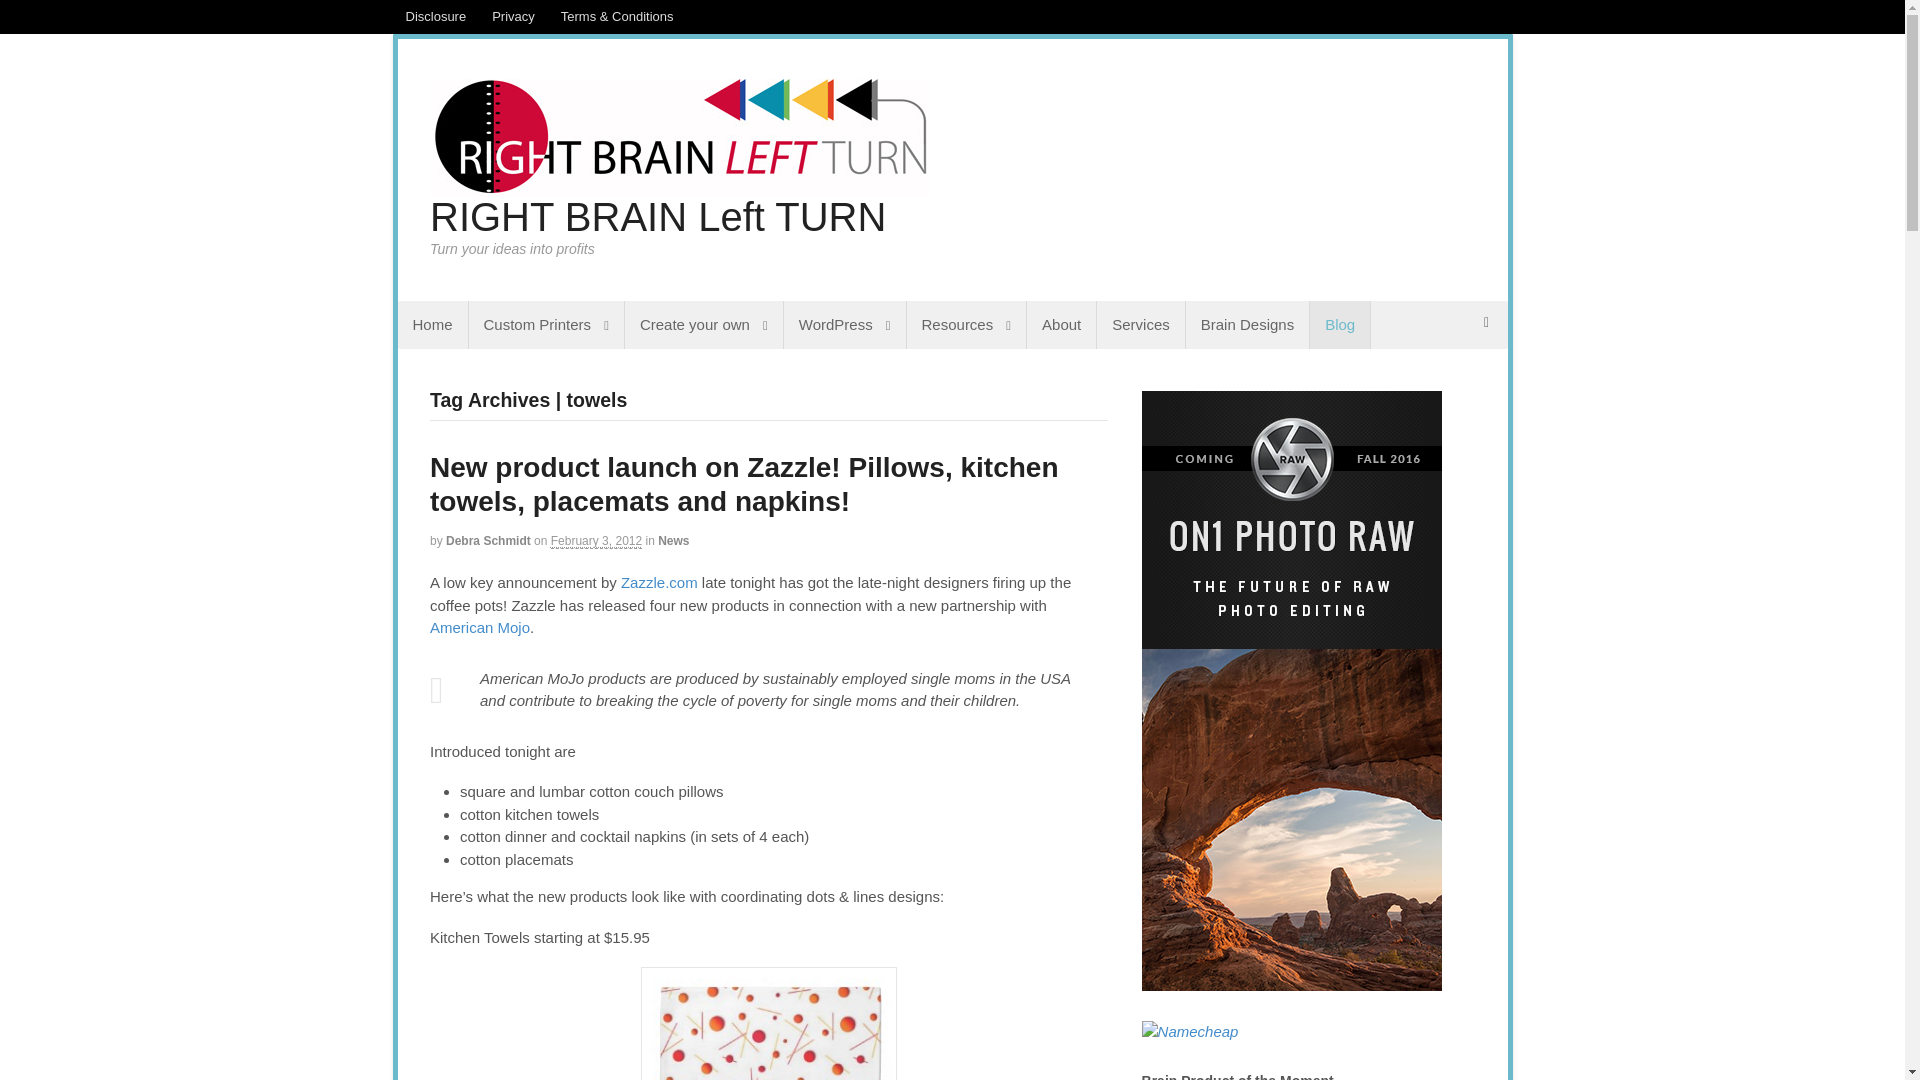 The width and height of the screenshot is (1920, 1080). What do you see at coordinates (768, 1023) in the screenshot?
I see `Screen shot 2012-02-03 at 12.36.36 AM` at bounding box center [768, 1023].